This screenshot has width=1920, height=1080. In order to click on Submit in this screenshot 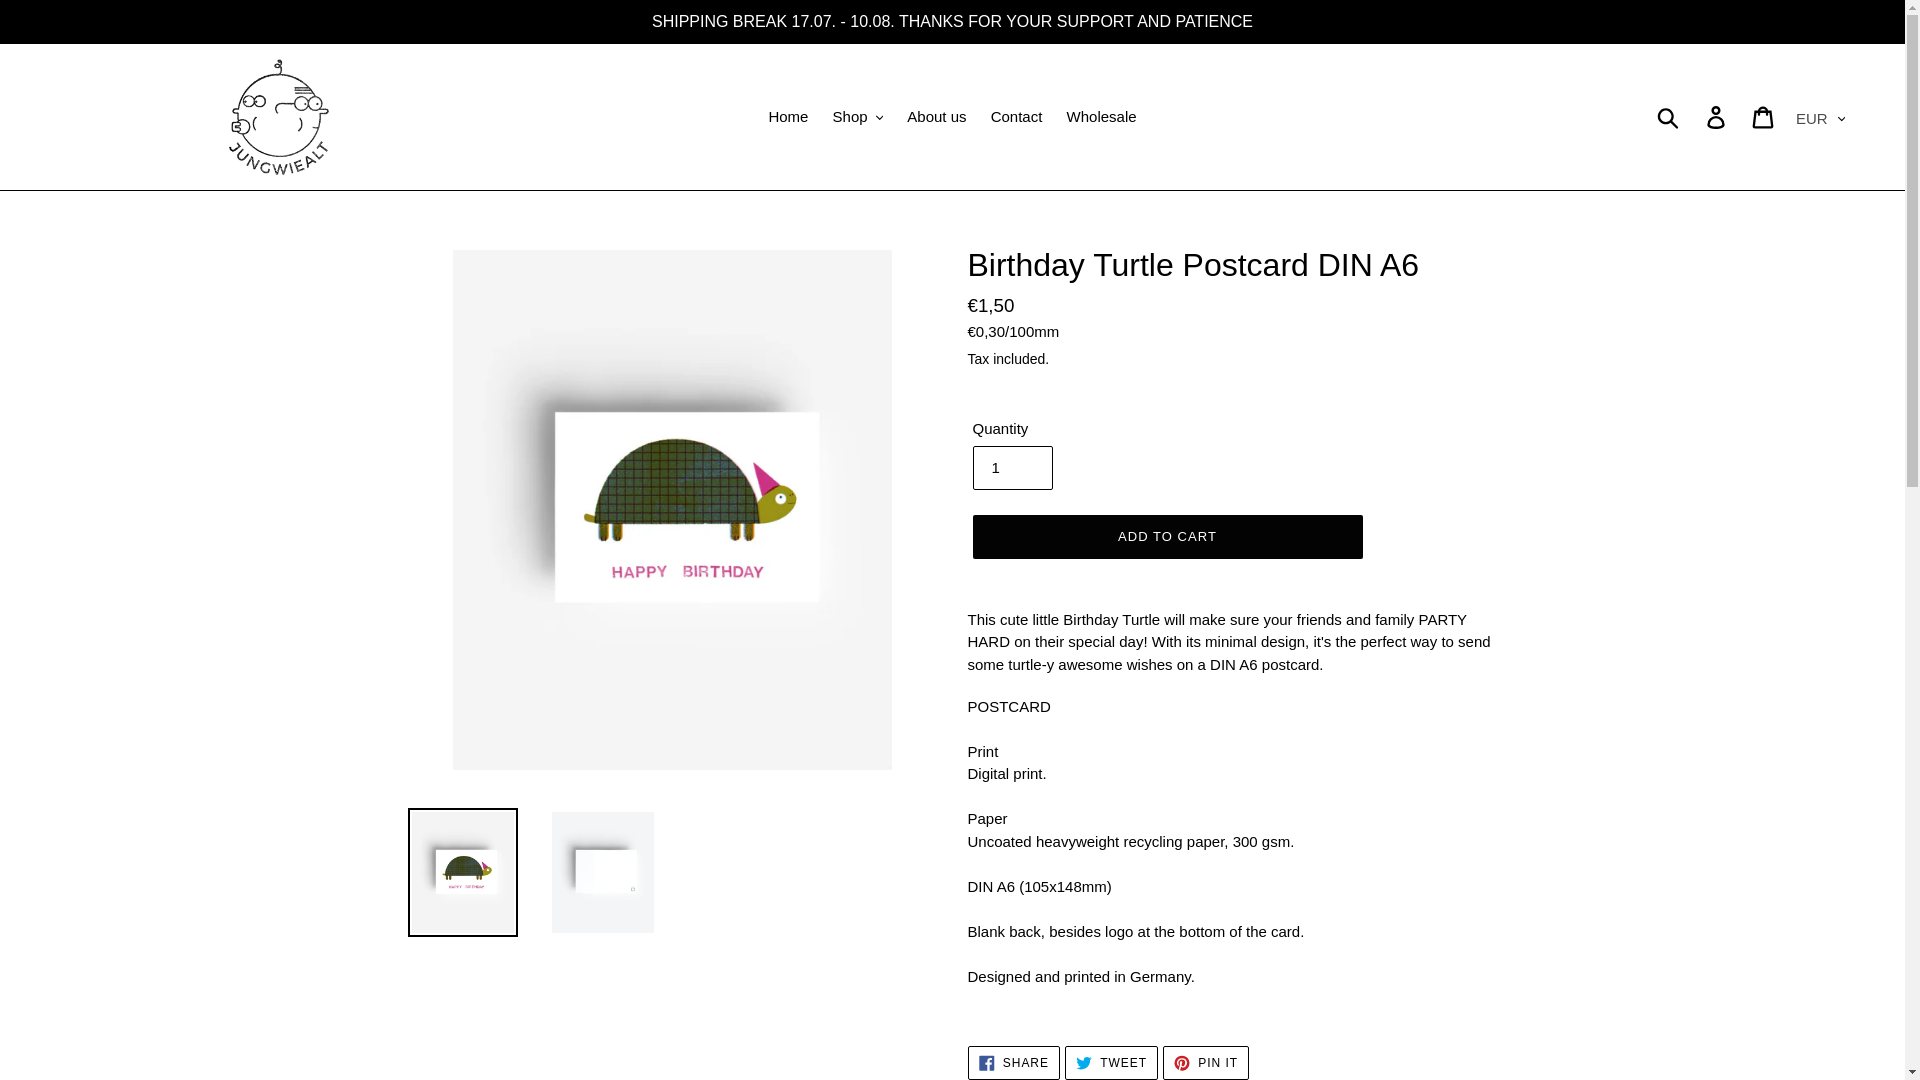, I will do `click(1669, 117)`.